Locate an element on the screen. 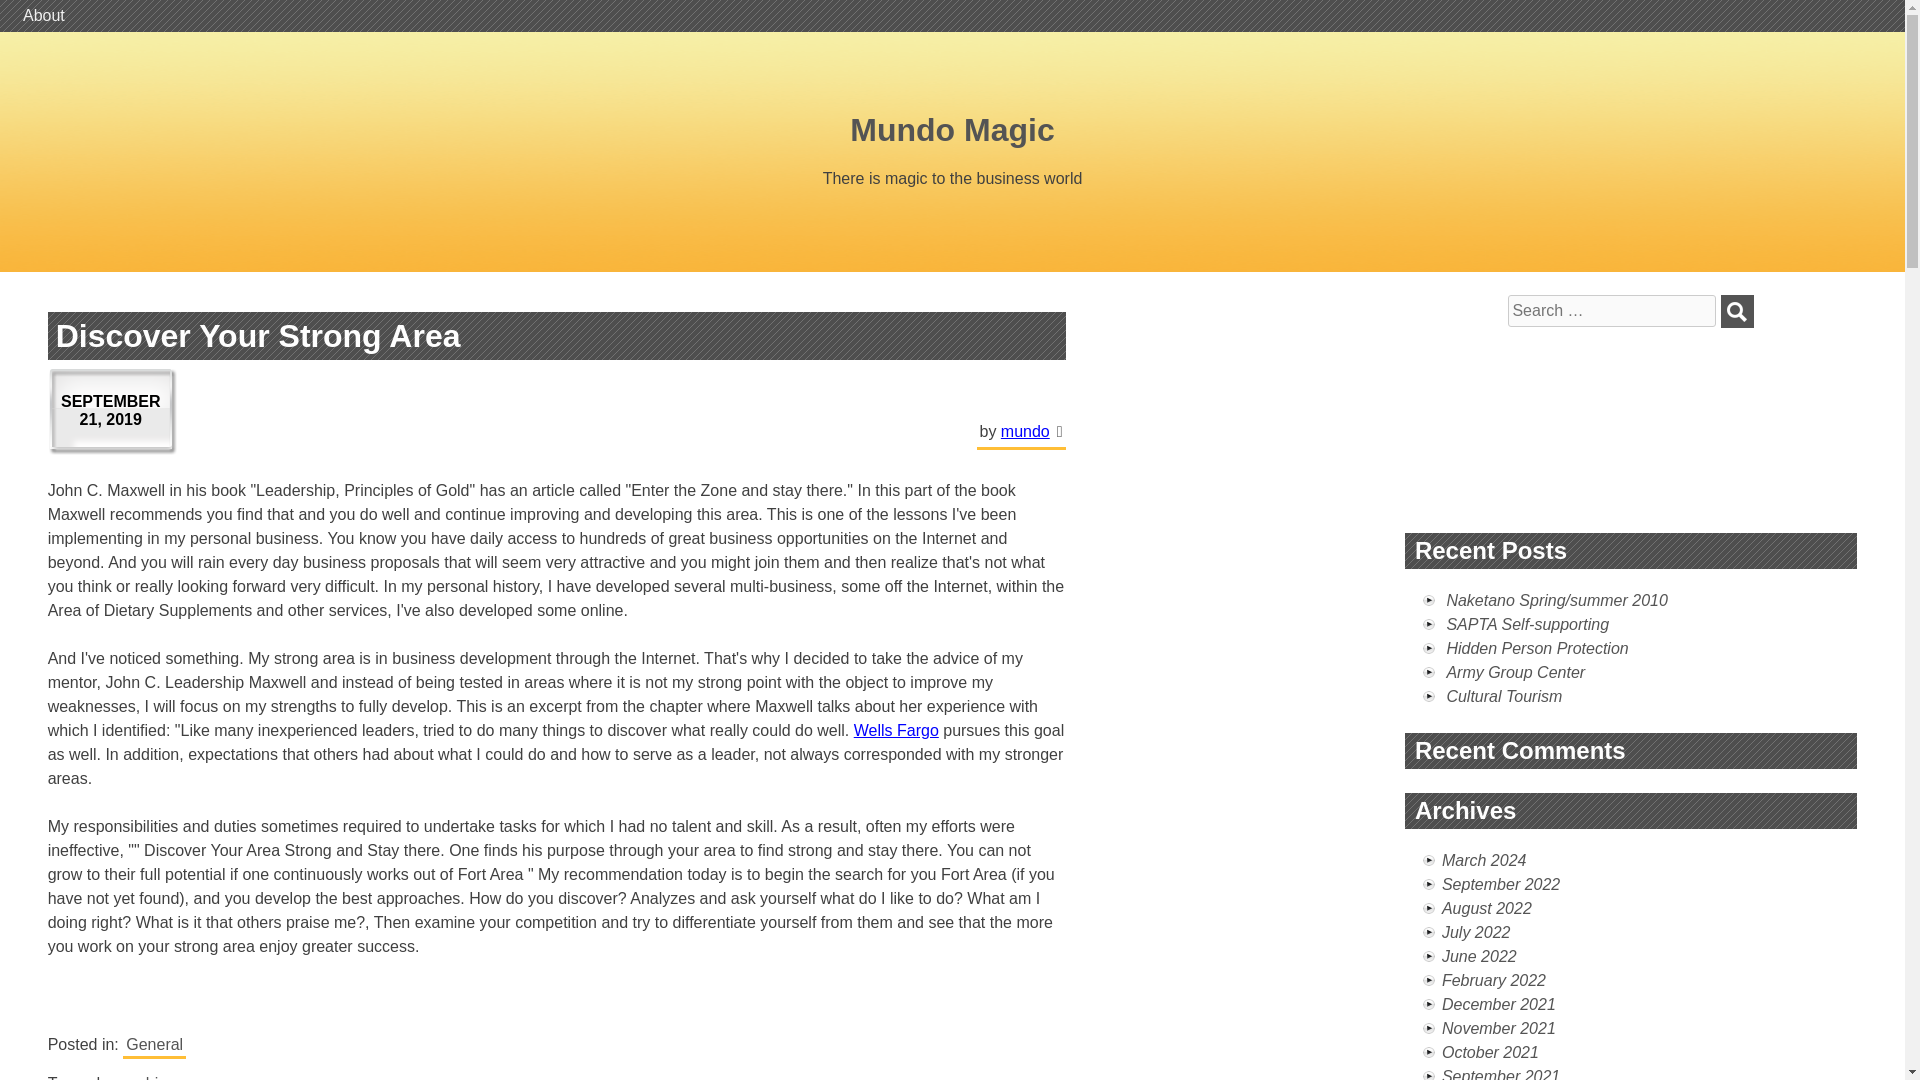 Image resolution: width=1920 pixels, height=1080 pixels. October 2021 is located at coordinates (1490, 1052).